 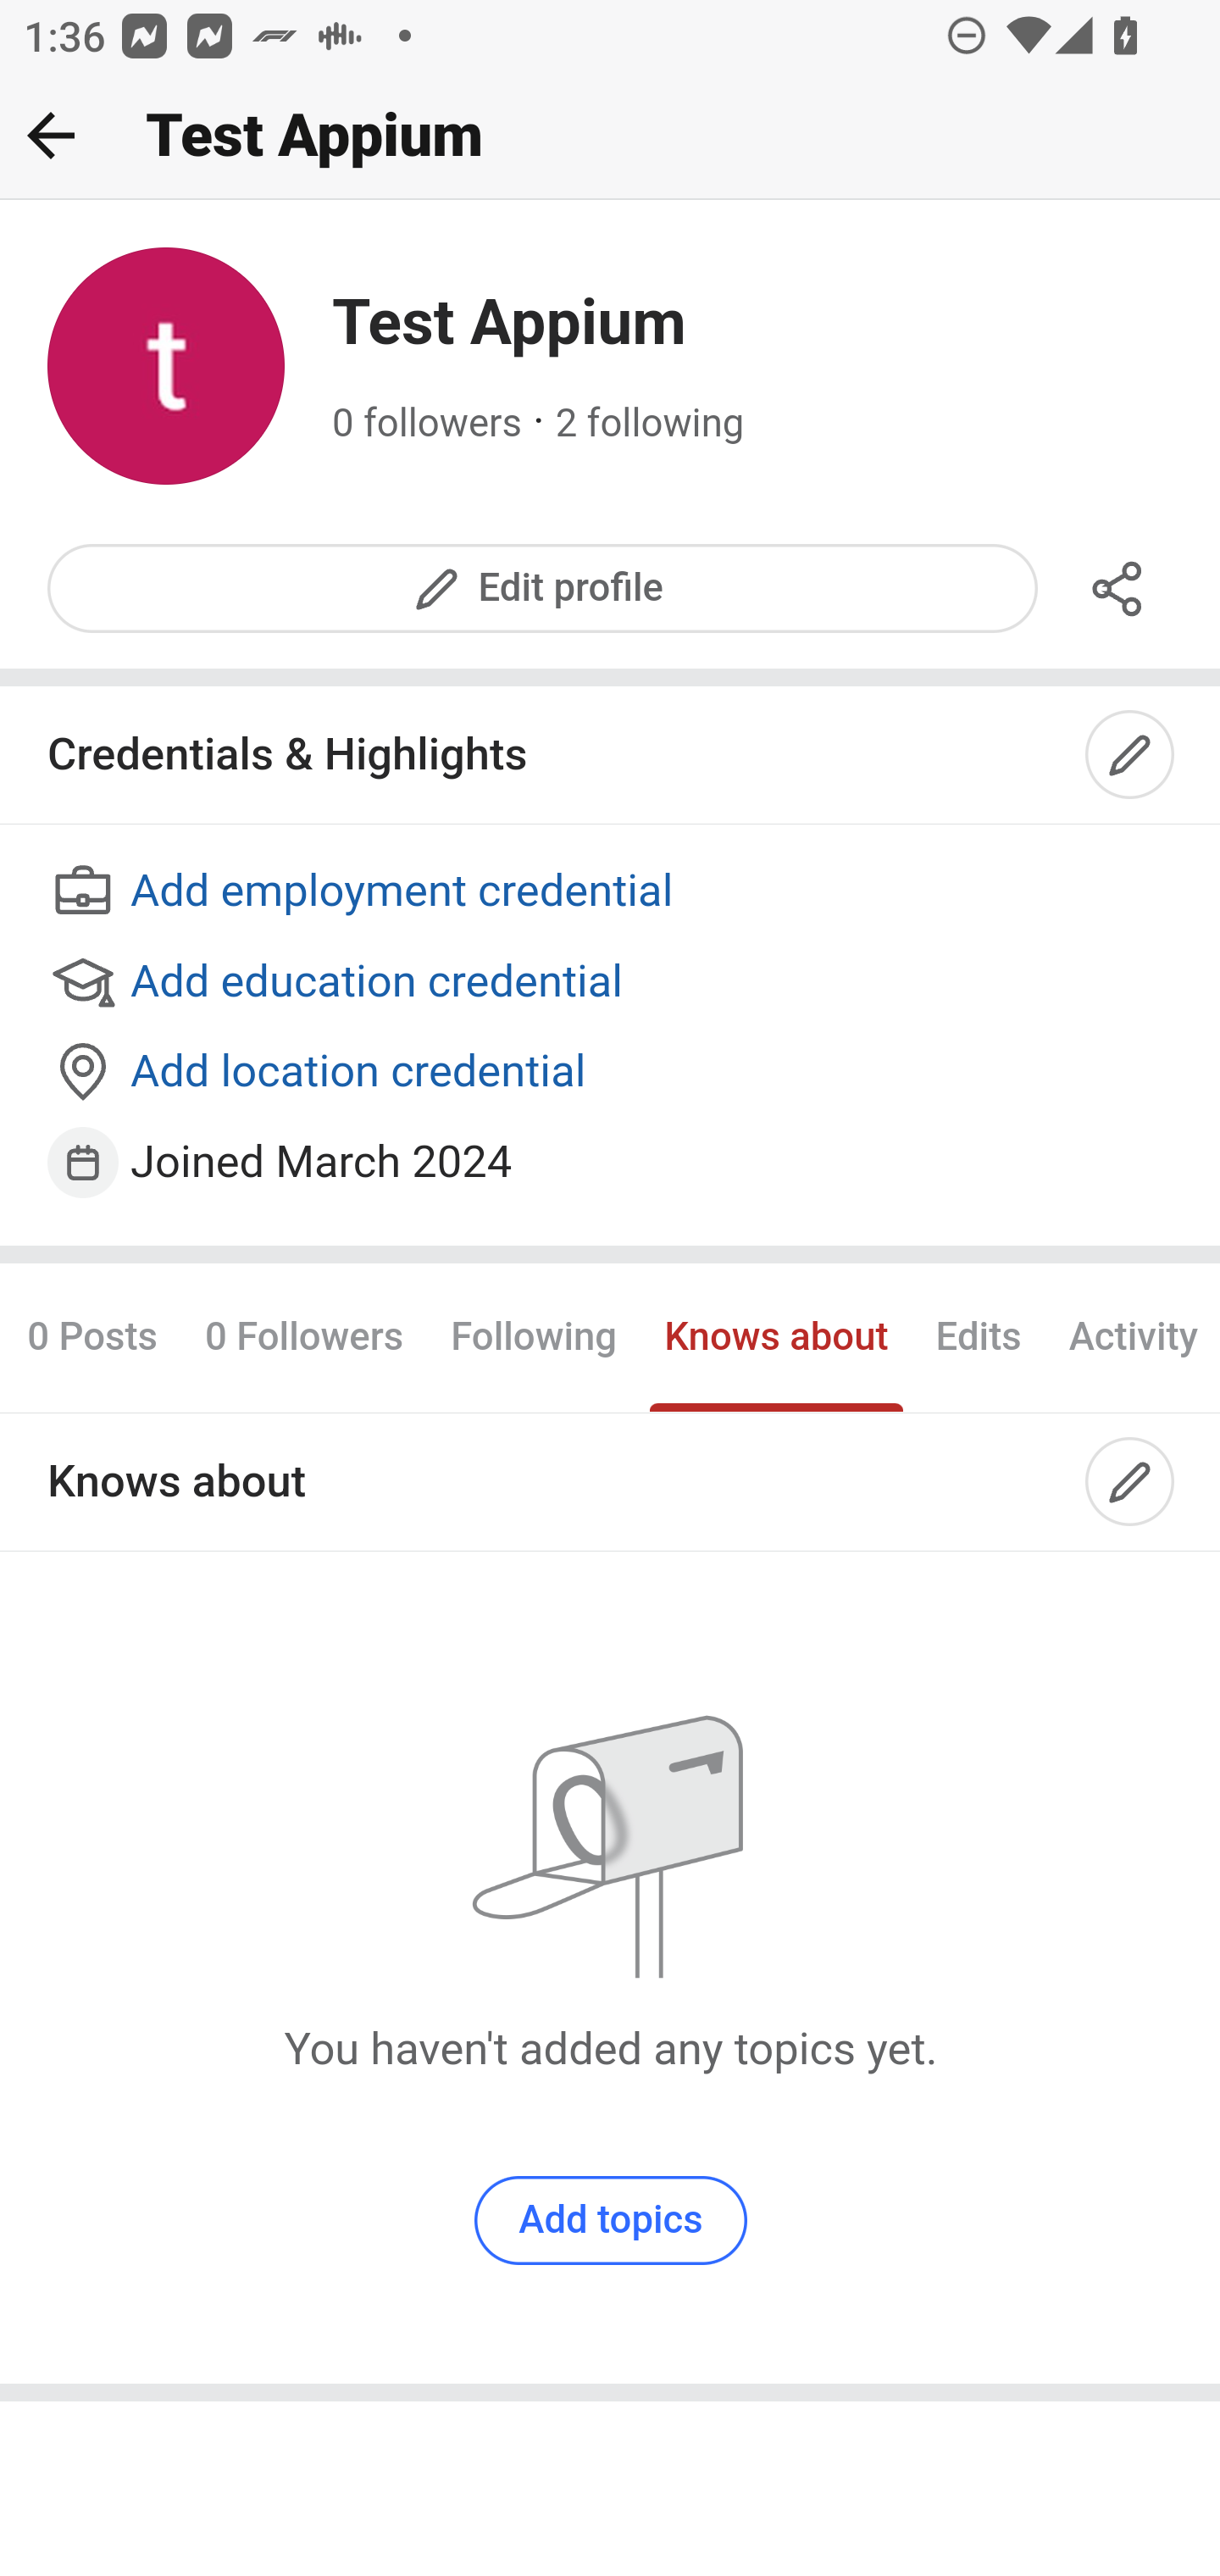 I want to click on 2 following, so click(x=650, y=424).